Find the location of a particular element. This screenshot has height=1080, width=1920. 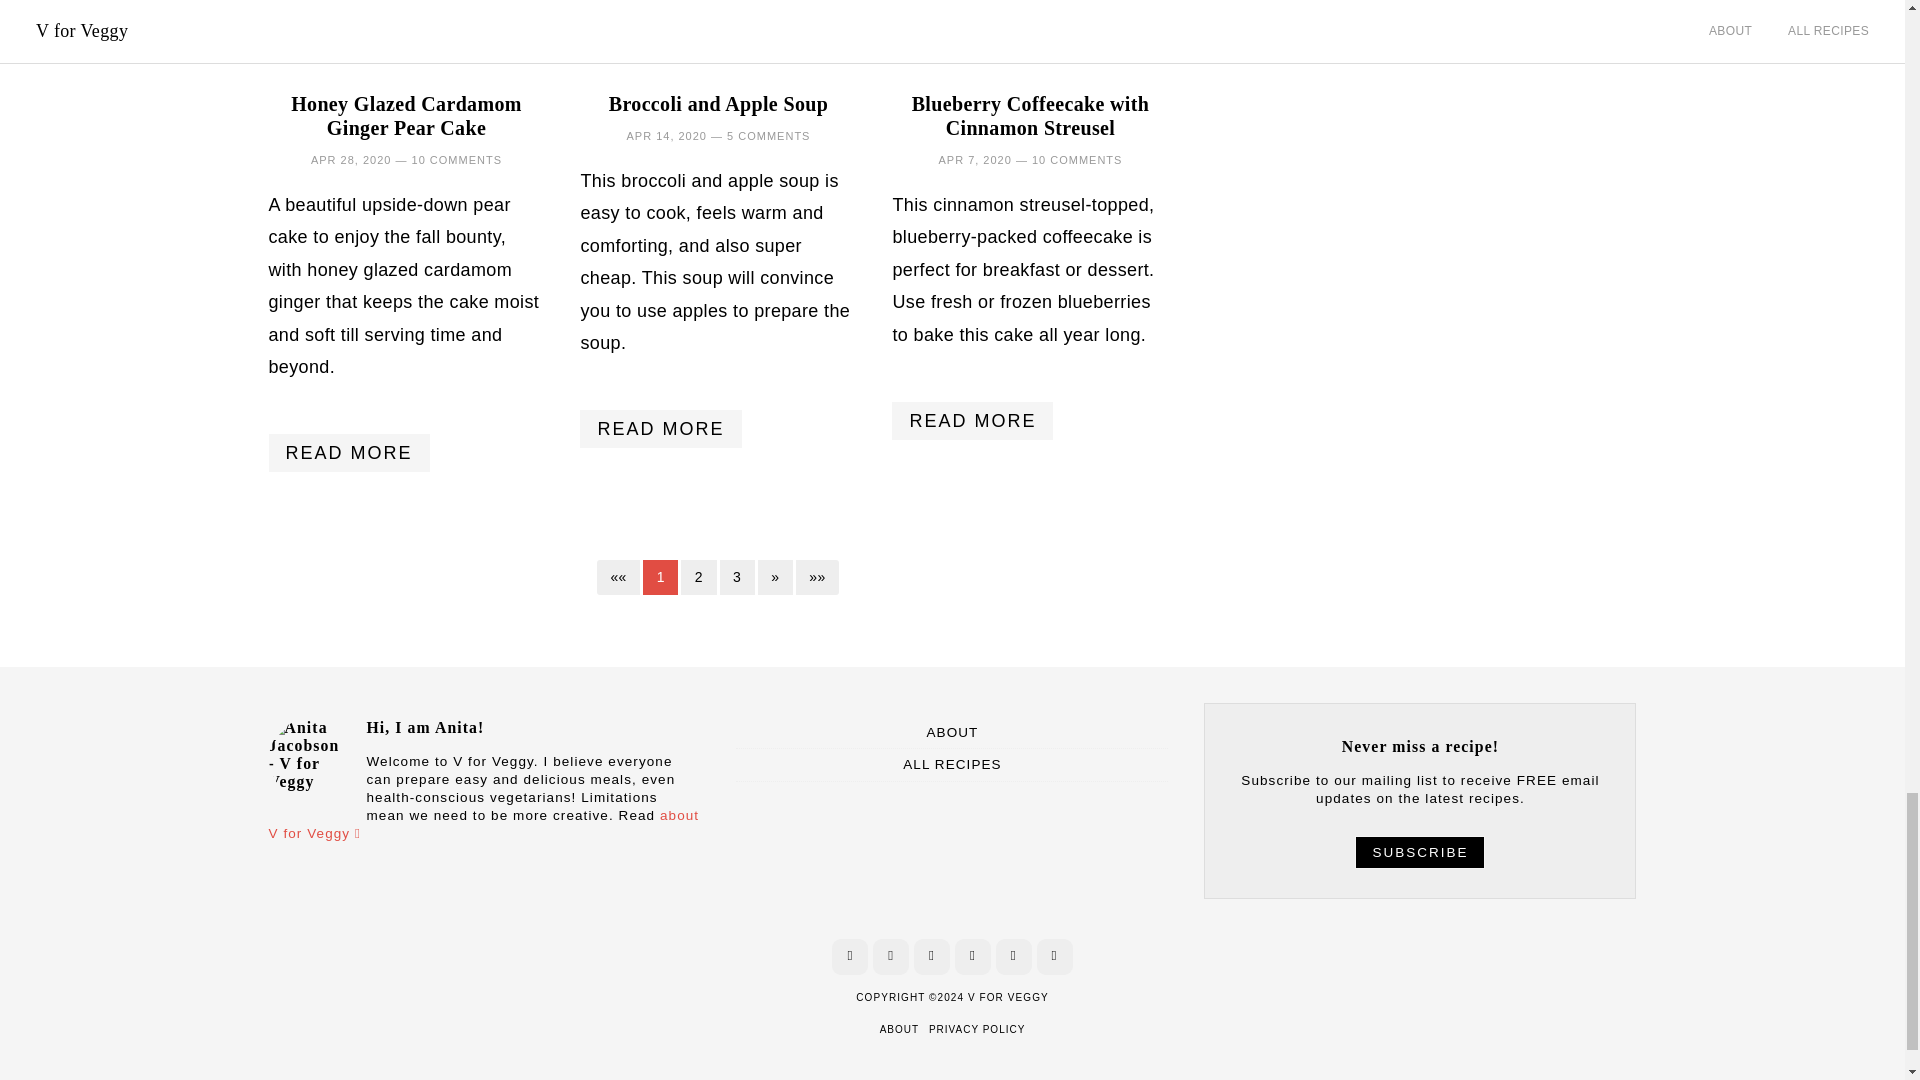

Facebook is located at coordinates (849, 956).